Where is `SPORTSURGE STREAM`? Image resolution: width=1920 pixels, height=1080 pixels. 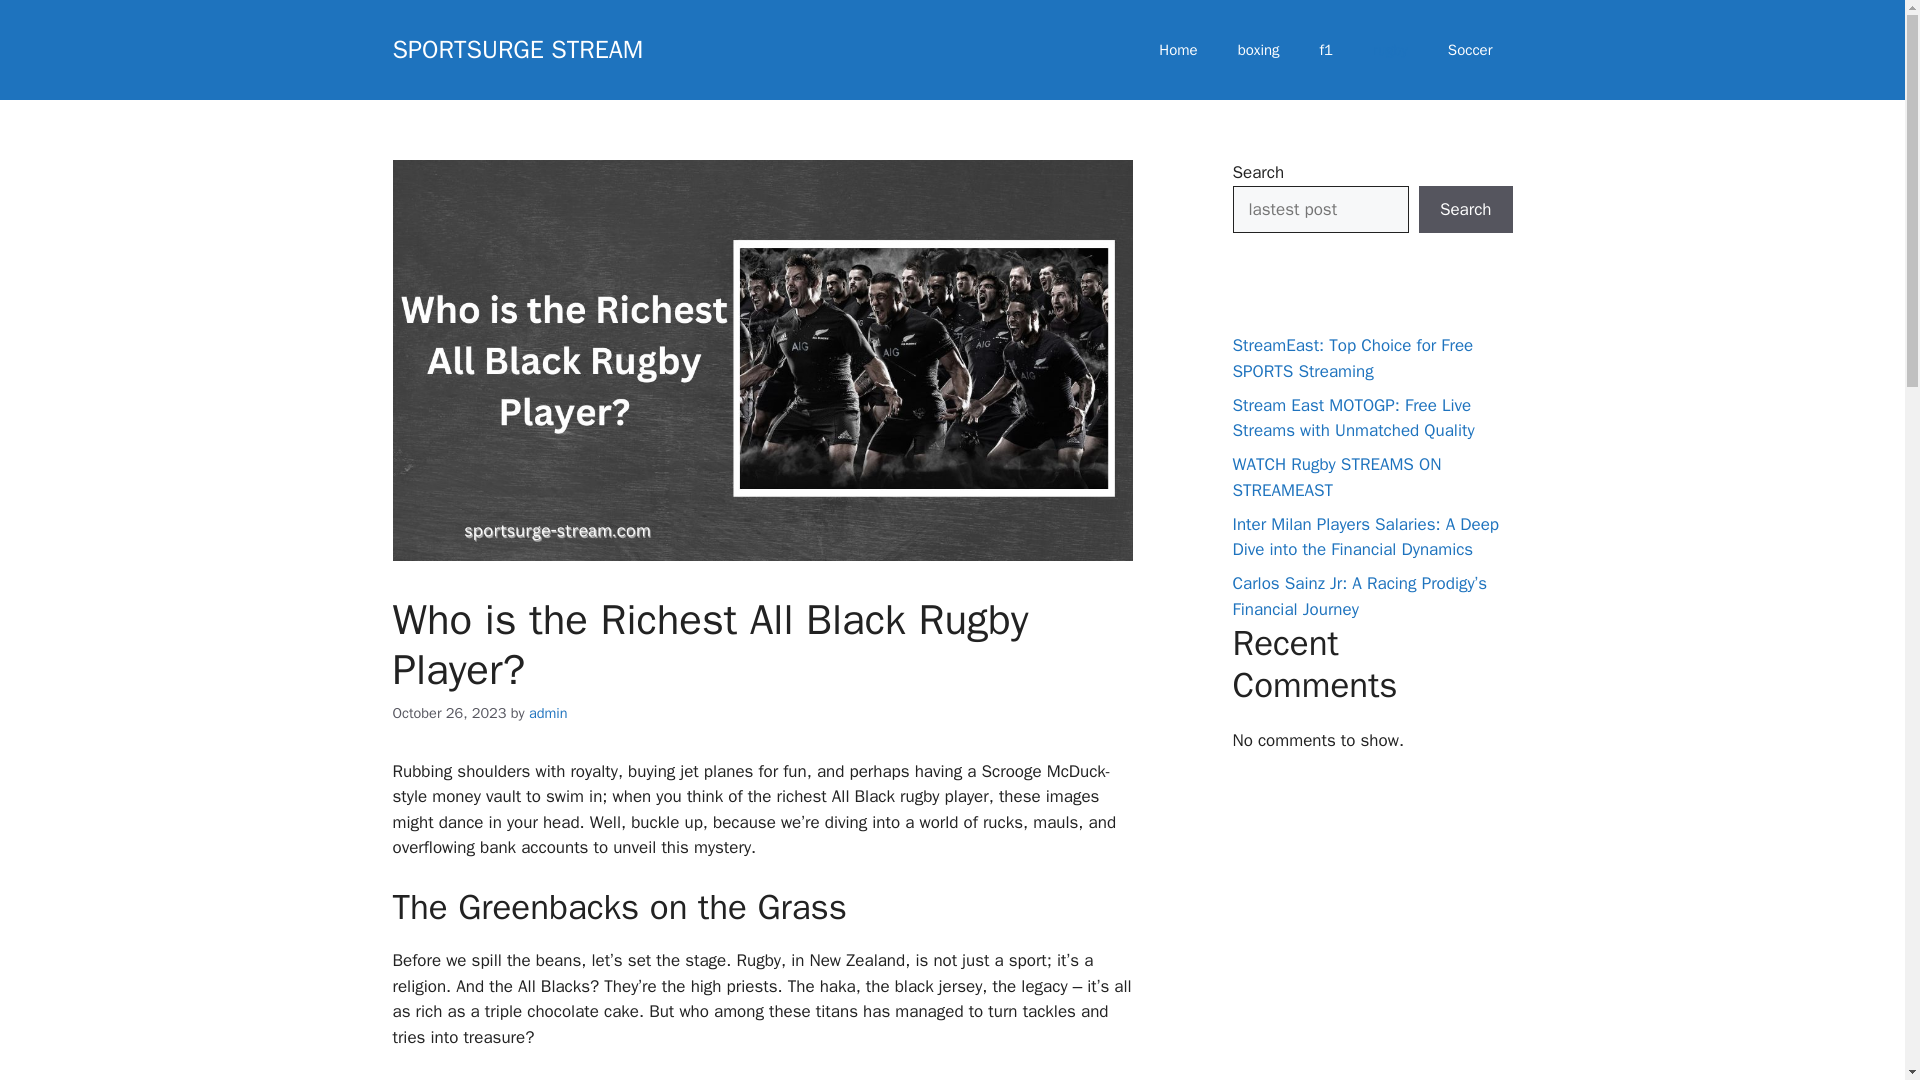
SPORTSURGE STREAM is located at coordinates (517, 48).